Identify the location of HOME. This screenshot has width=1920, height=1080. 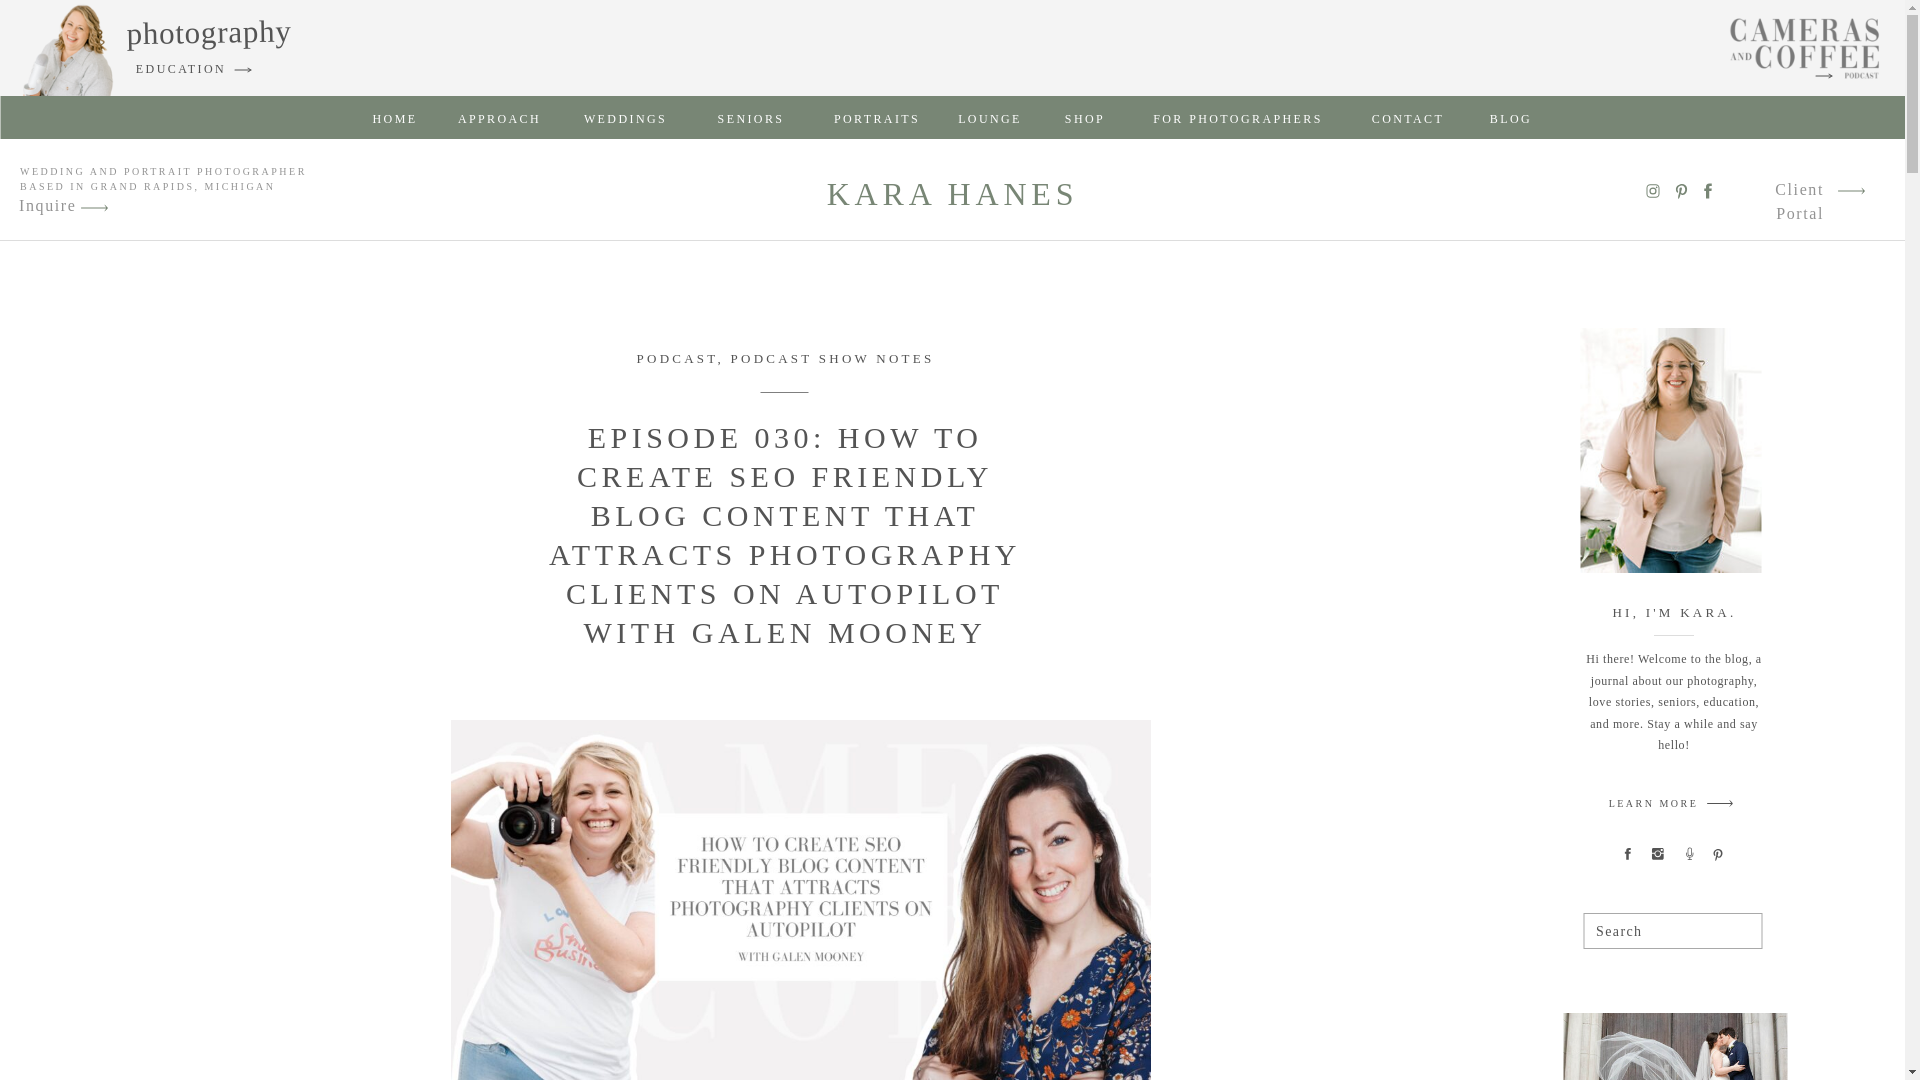
(395, 118).